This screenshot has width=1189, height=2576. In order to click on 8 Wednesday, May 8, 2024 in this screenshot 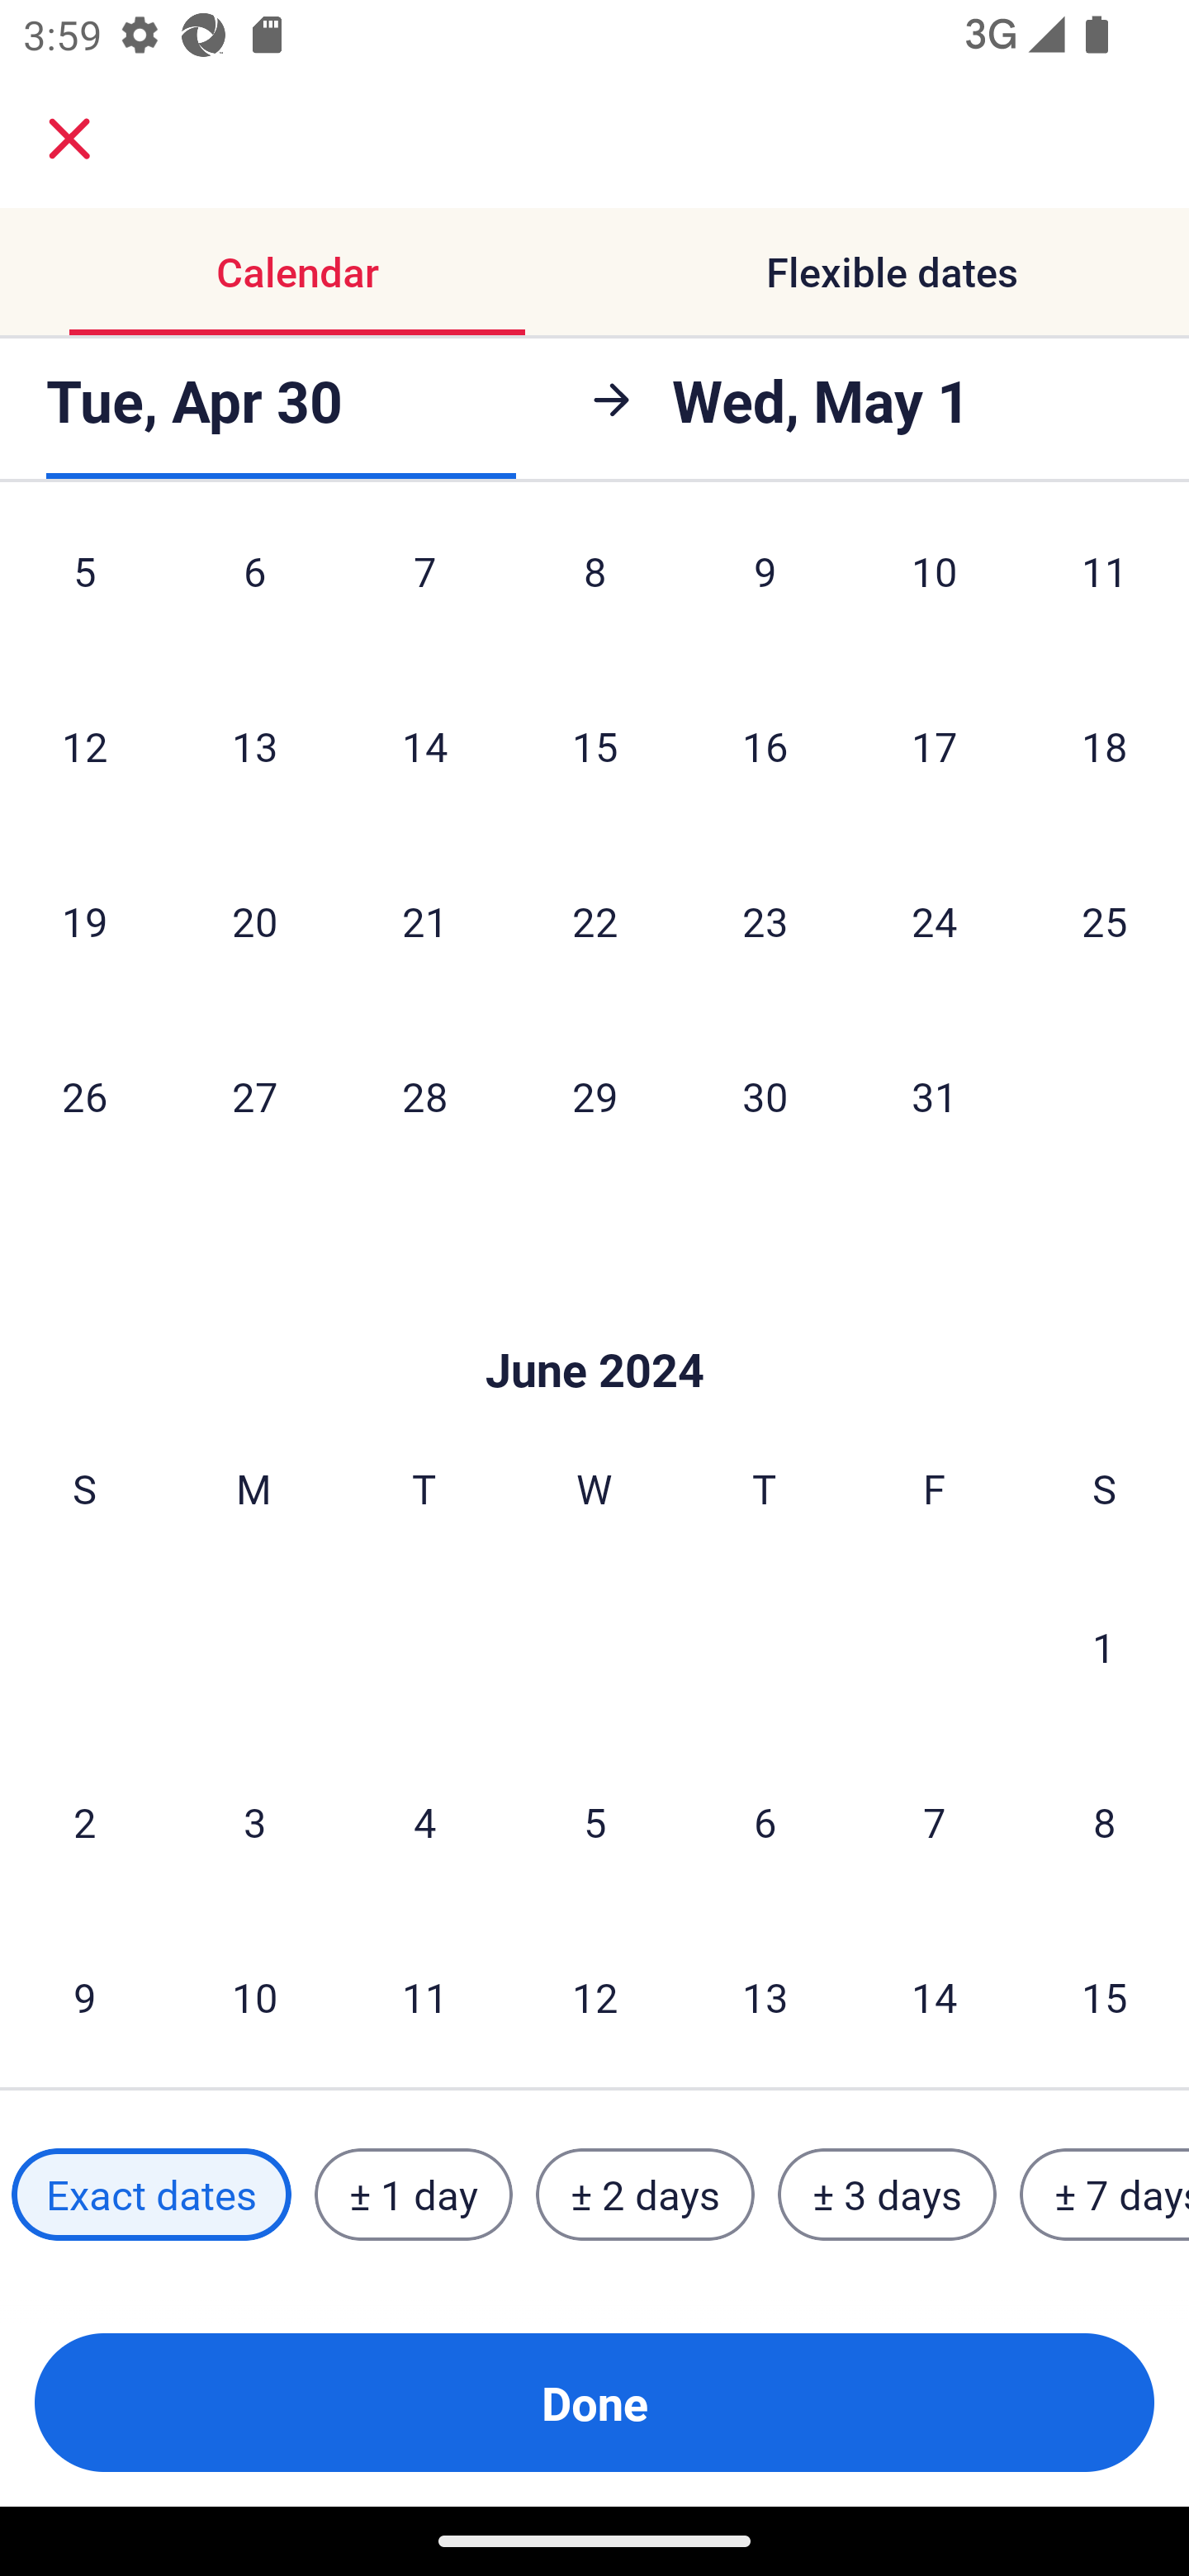, I will do `click(594, 591)`.